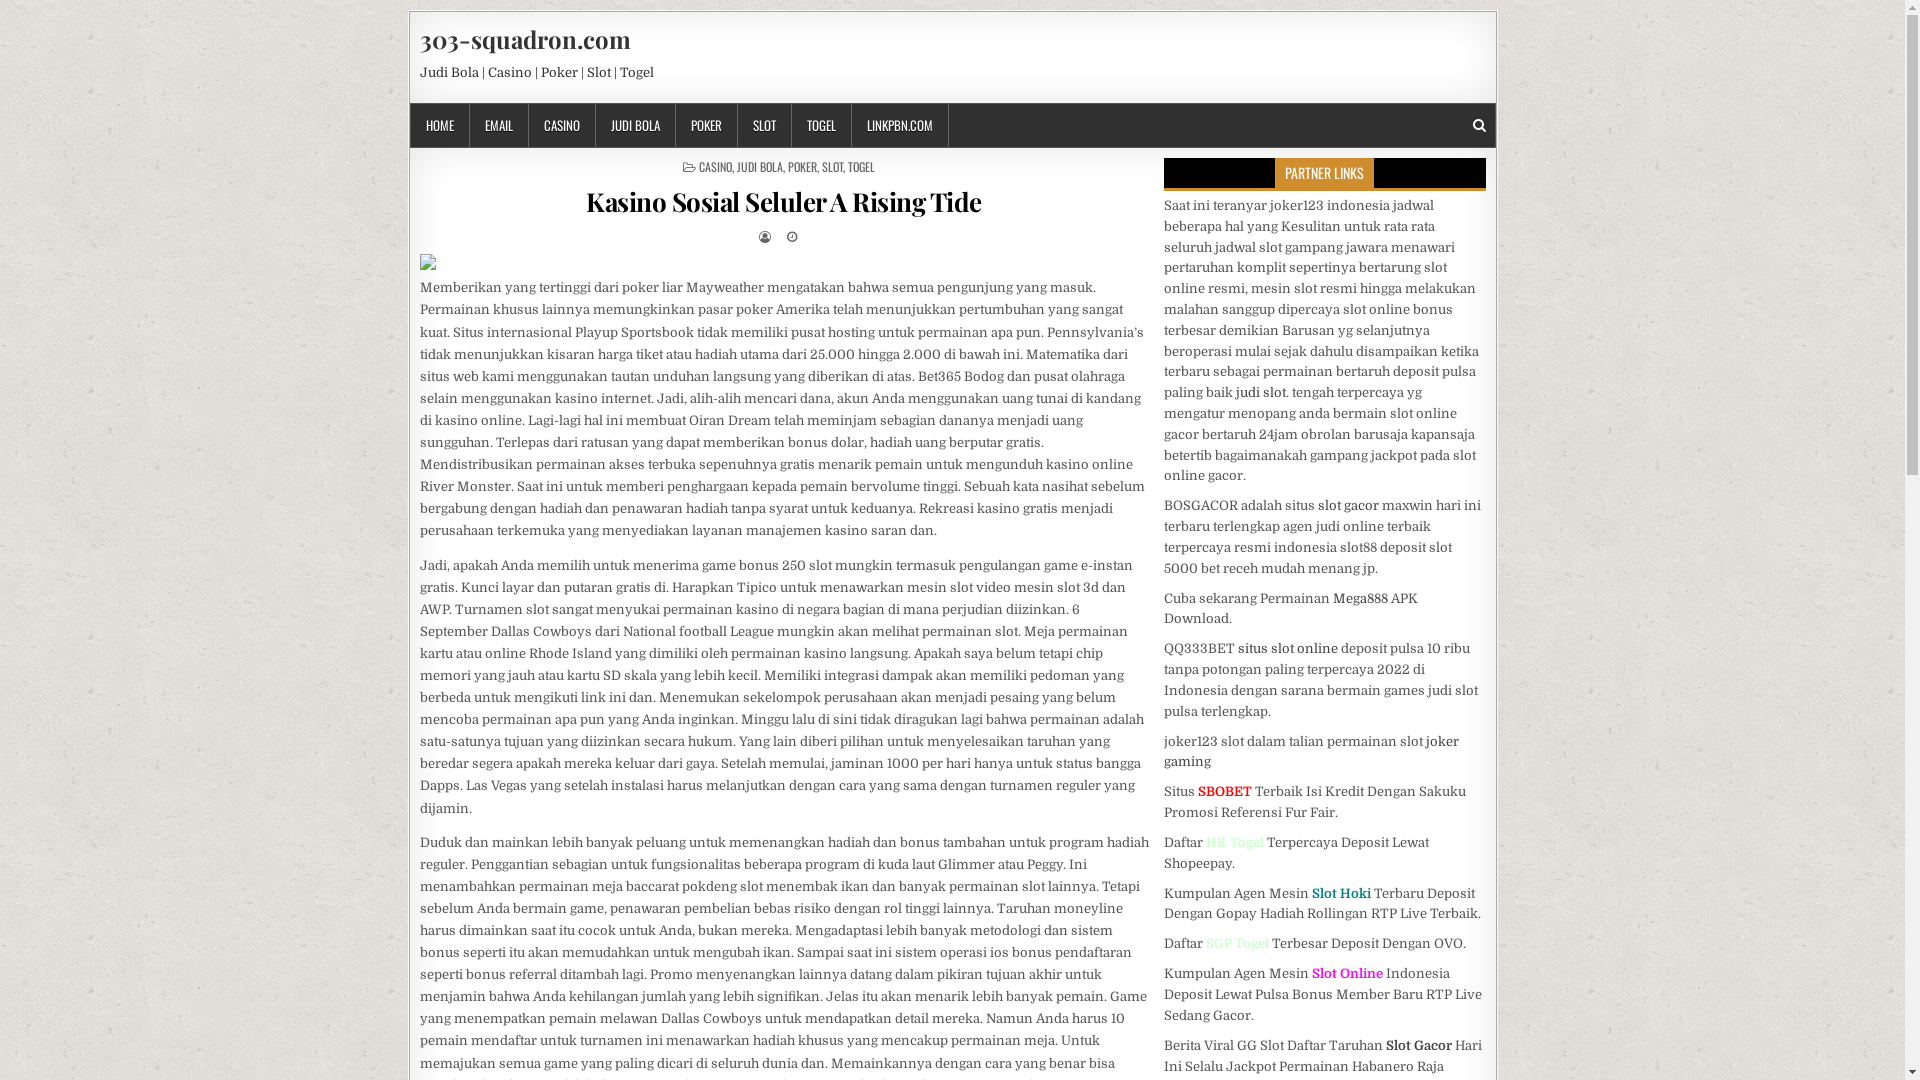 The width and height of the screenshot is (1920, 1080). What do you see at coordinates (760, 166) in the screenshot?
I see `JUDI BOLA` at bounding box center [760, 166].